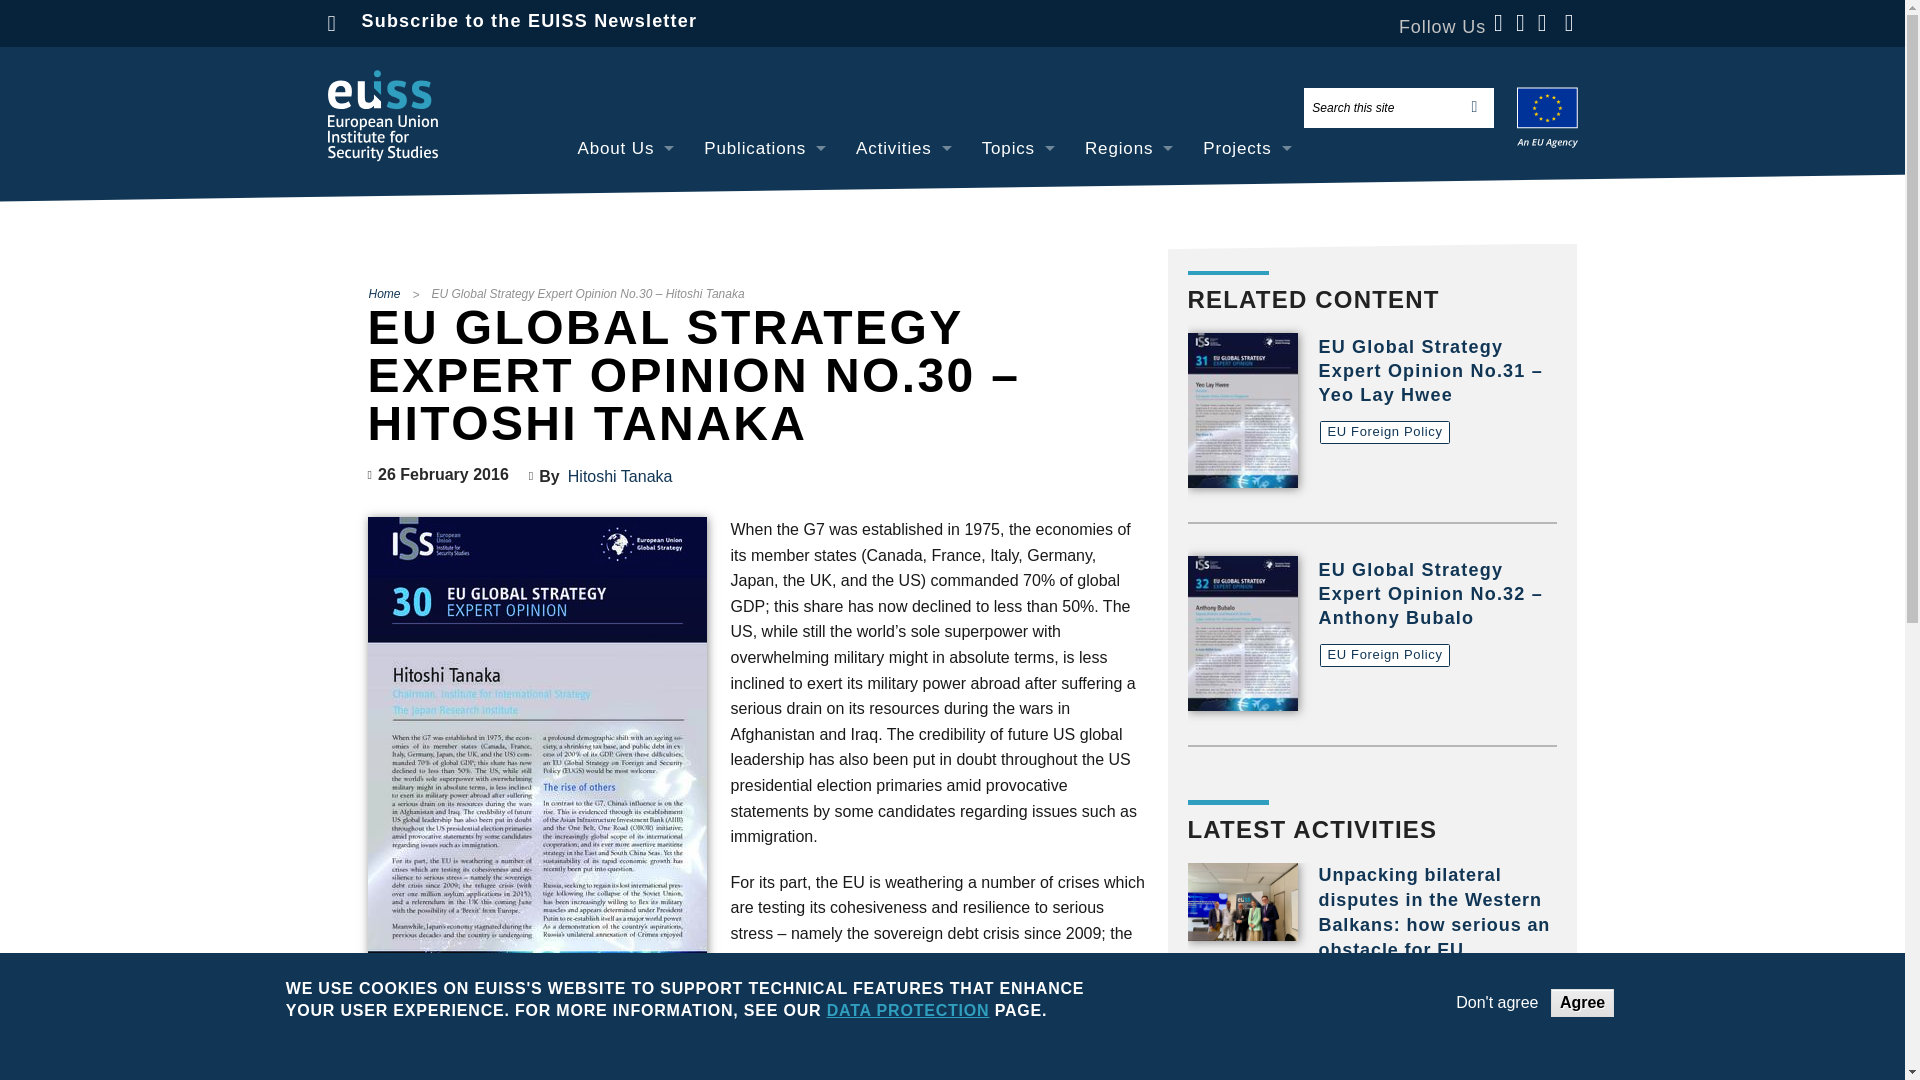 The image size is (1920, 1080). What do you see at coordinates (1018, 193) in the screenshot?
I see `EU foreign policy` at bounding box center [1018, 193].